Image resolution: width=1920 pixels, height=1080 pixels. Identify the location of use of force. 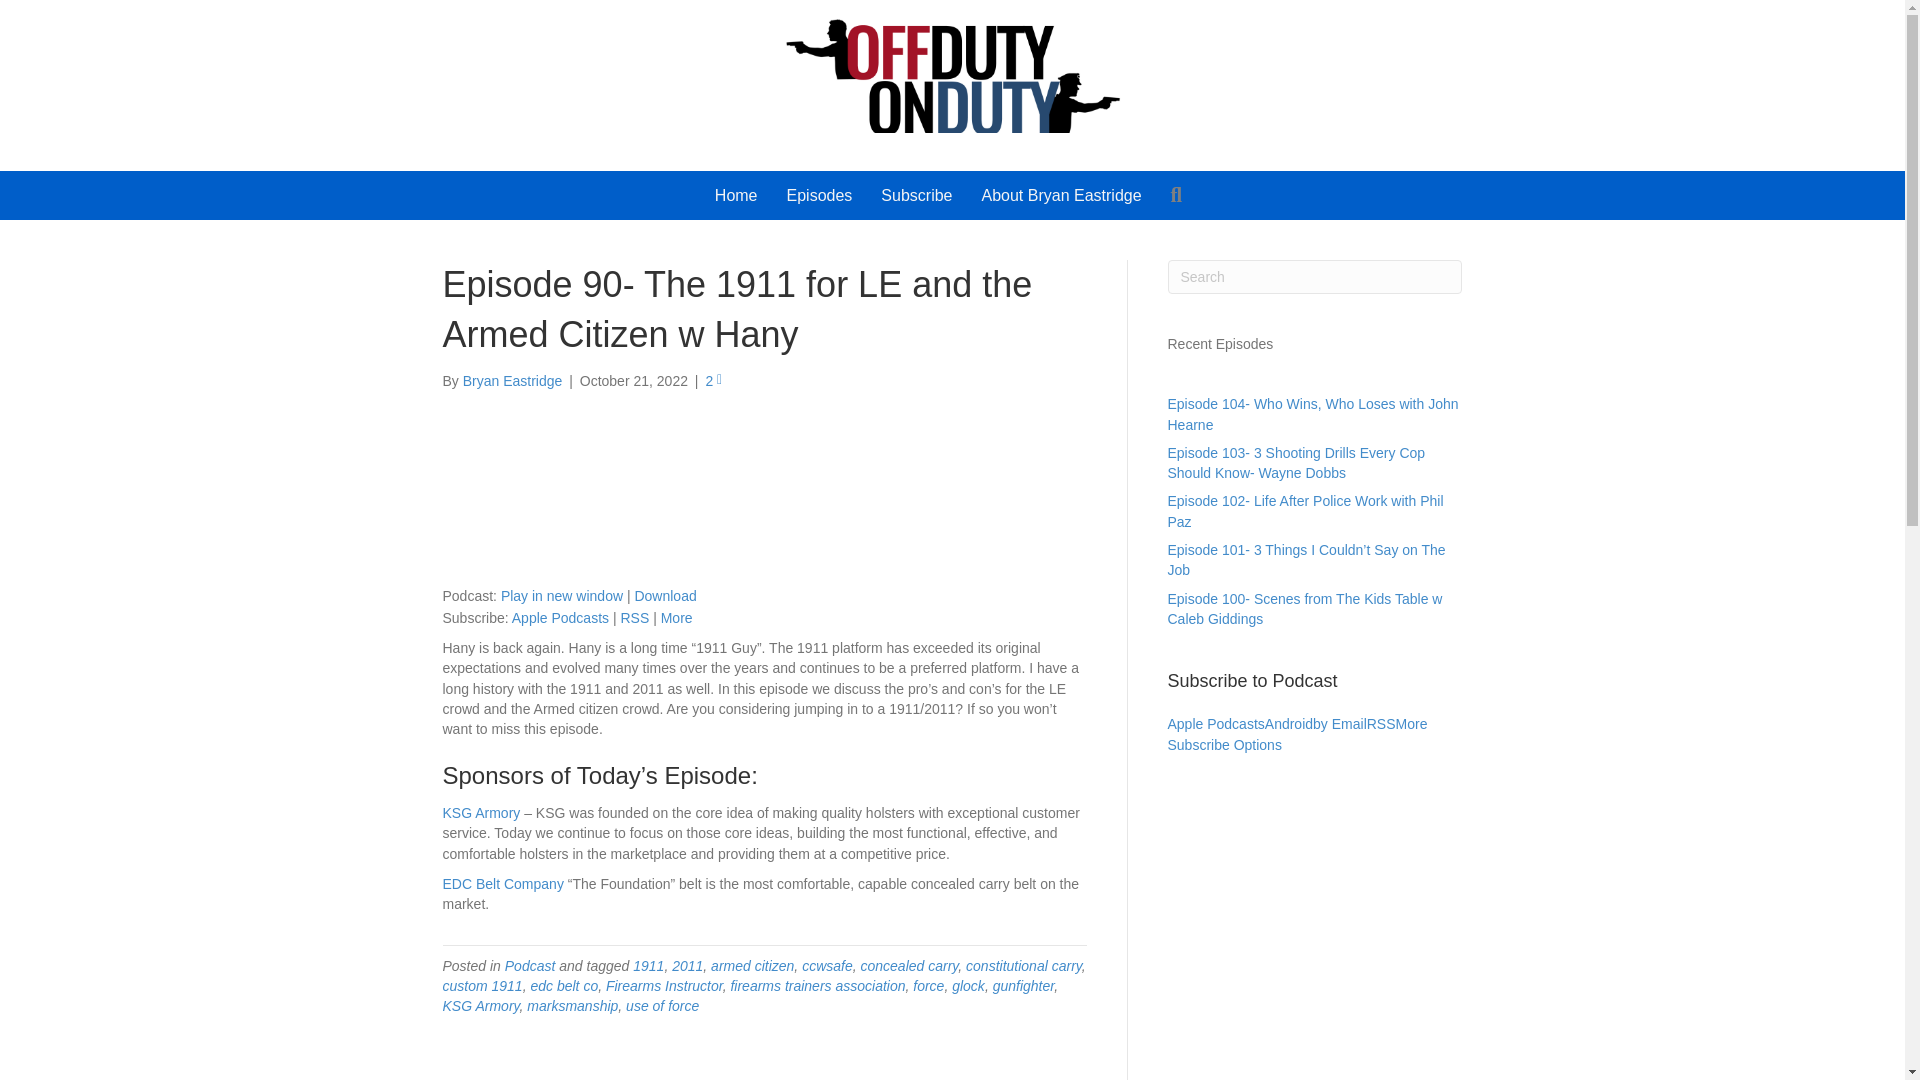
(662, 1006).